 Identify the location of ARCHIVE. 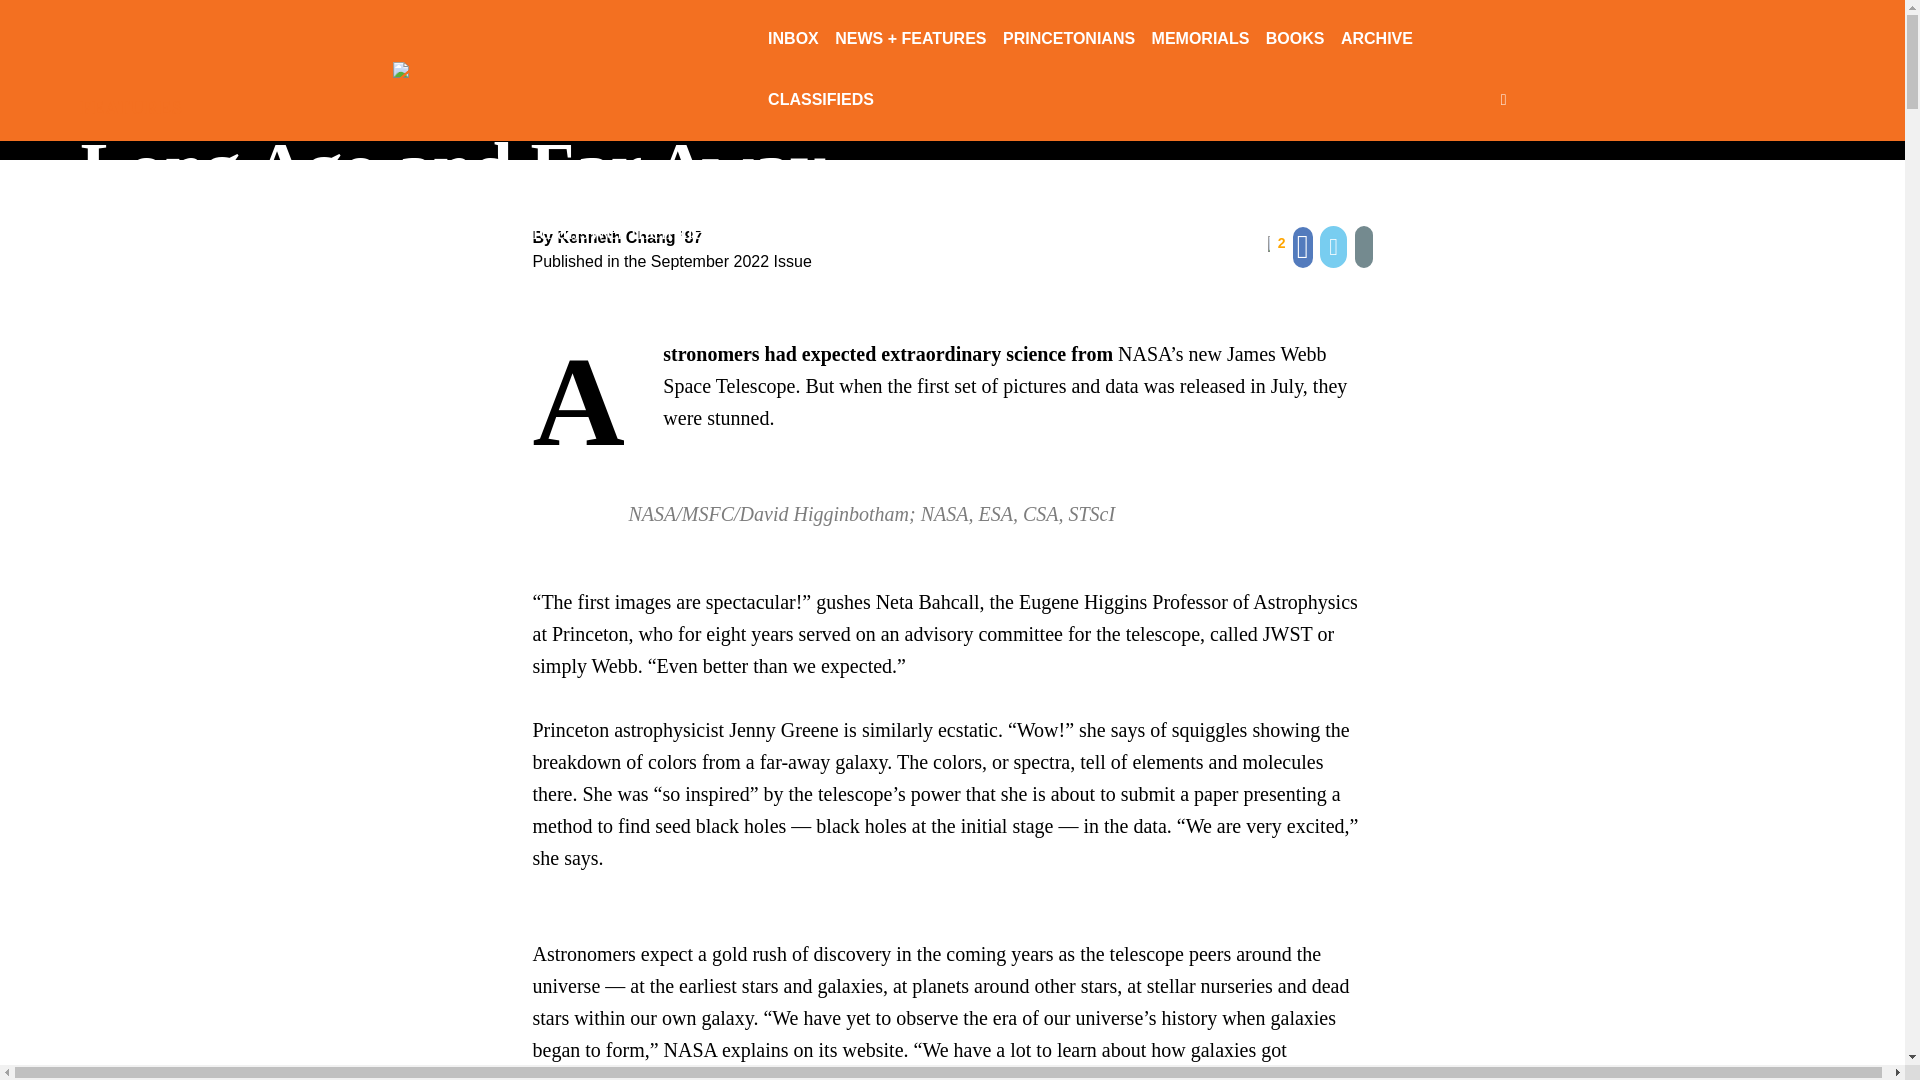
(1376, 40).